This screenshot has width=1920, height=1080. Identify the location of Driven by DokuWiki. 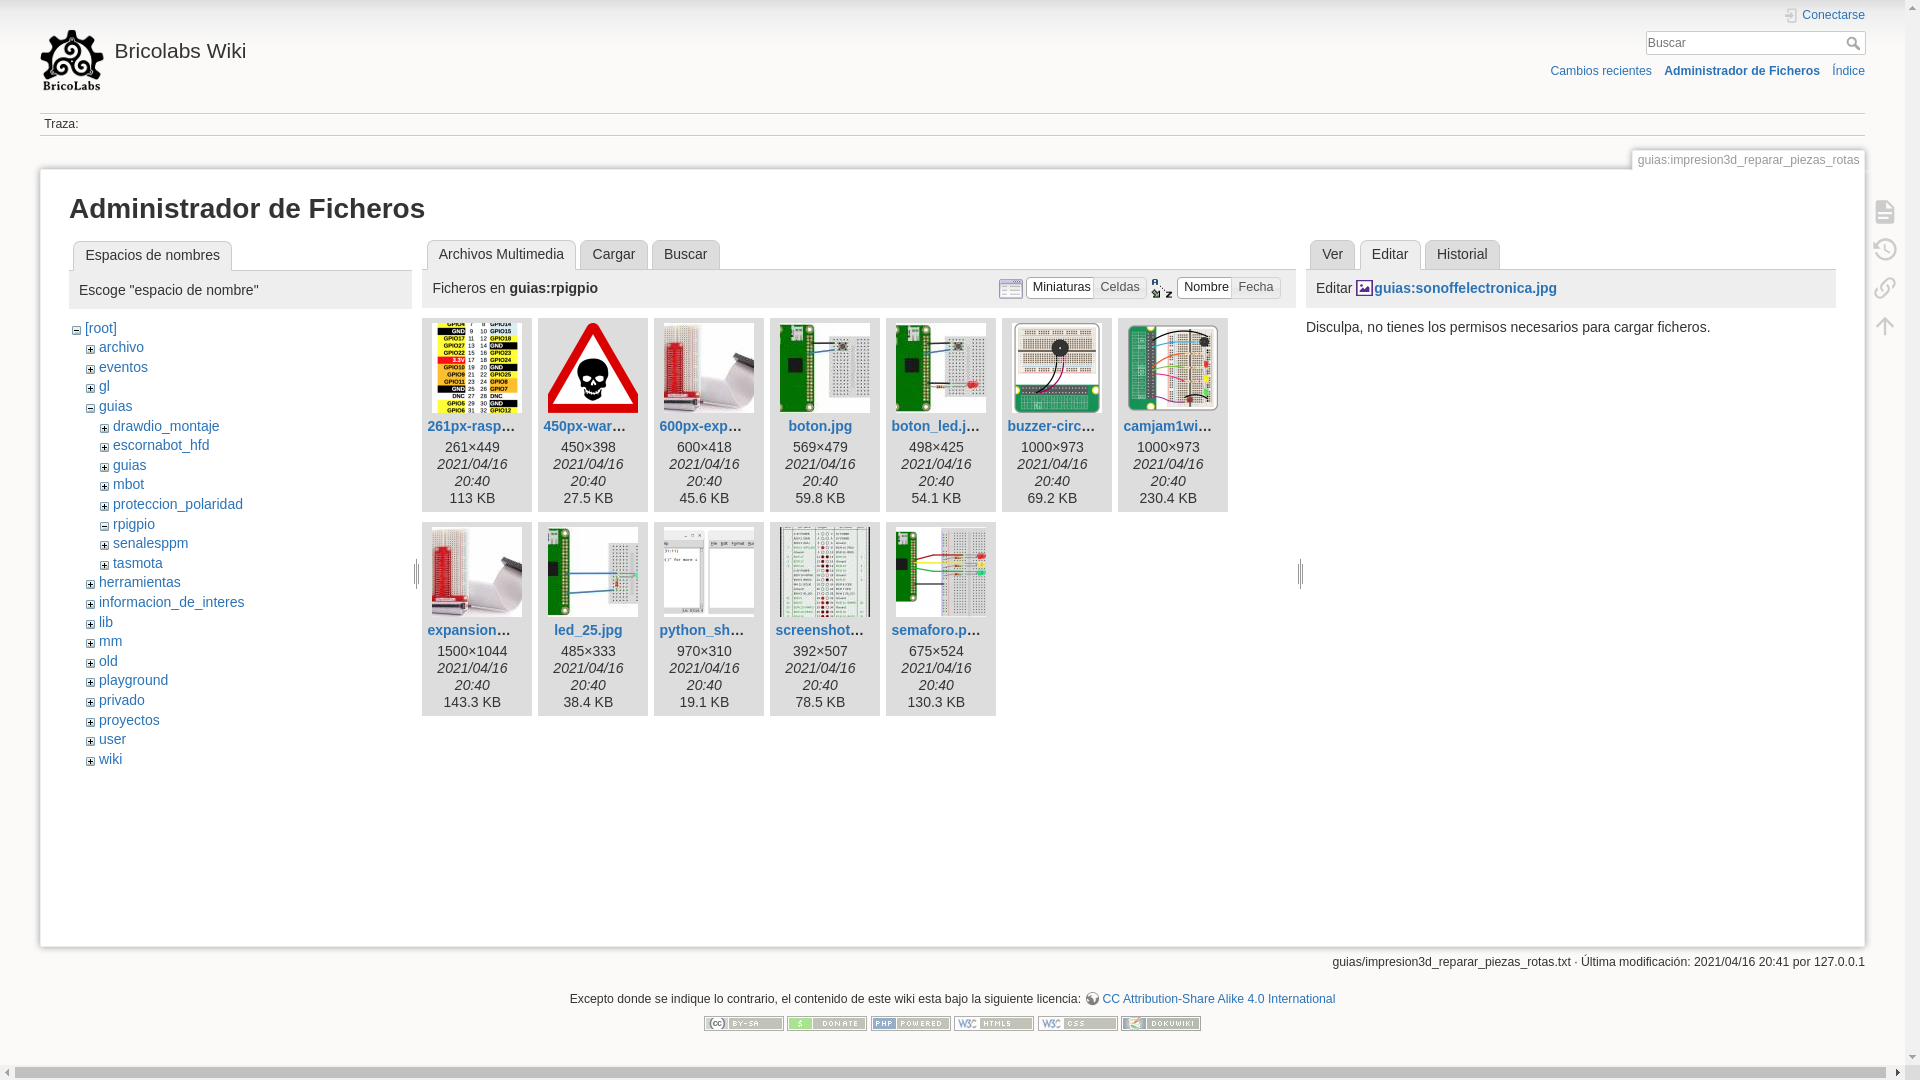
(1161, 1022).